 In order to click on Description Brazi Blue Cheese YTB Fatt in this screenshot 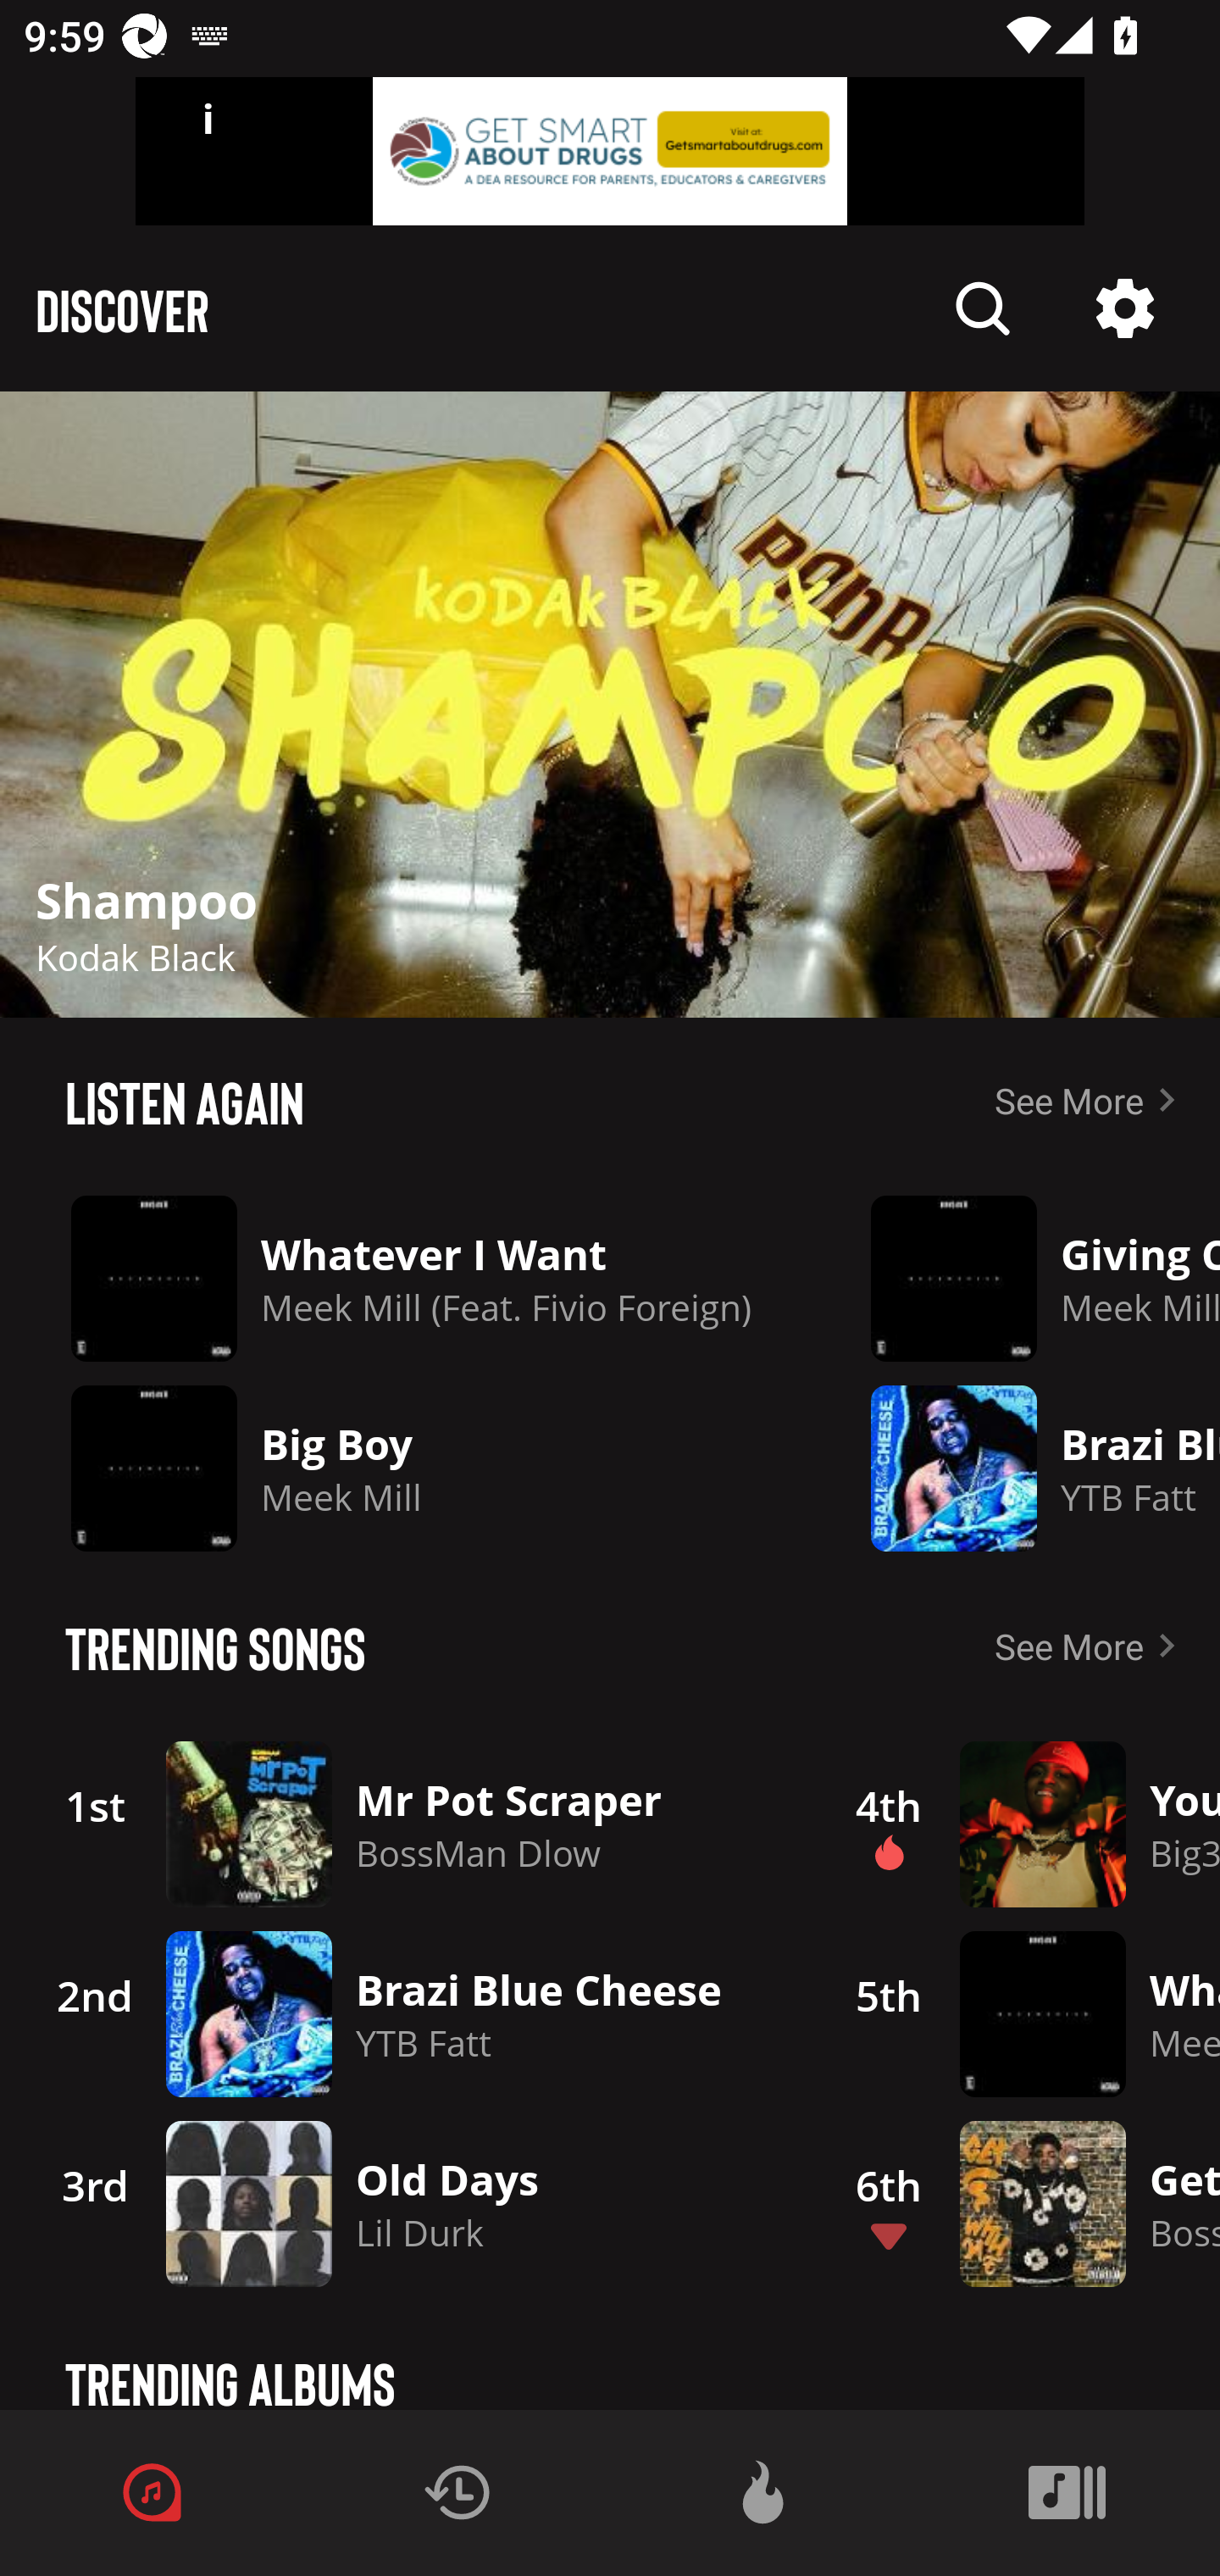, I will do `click(1022, 1468)`.